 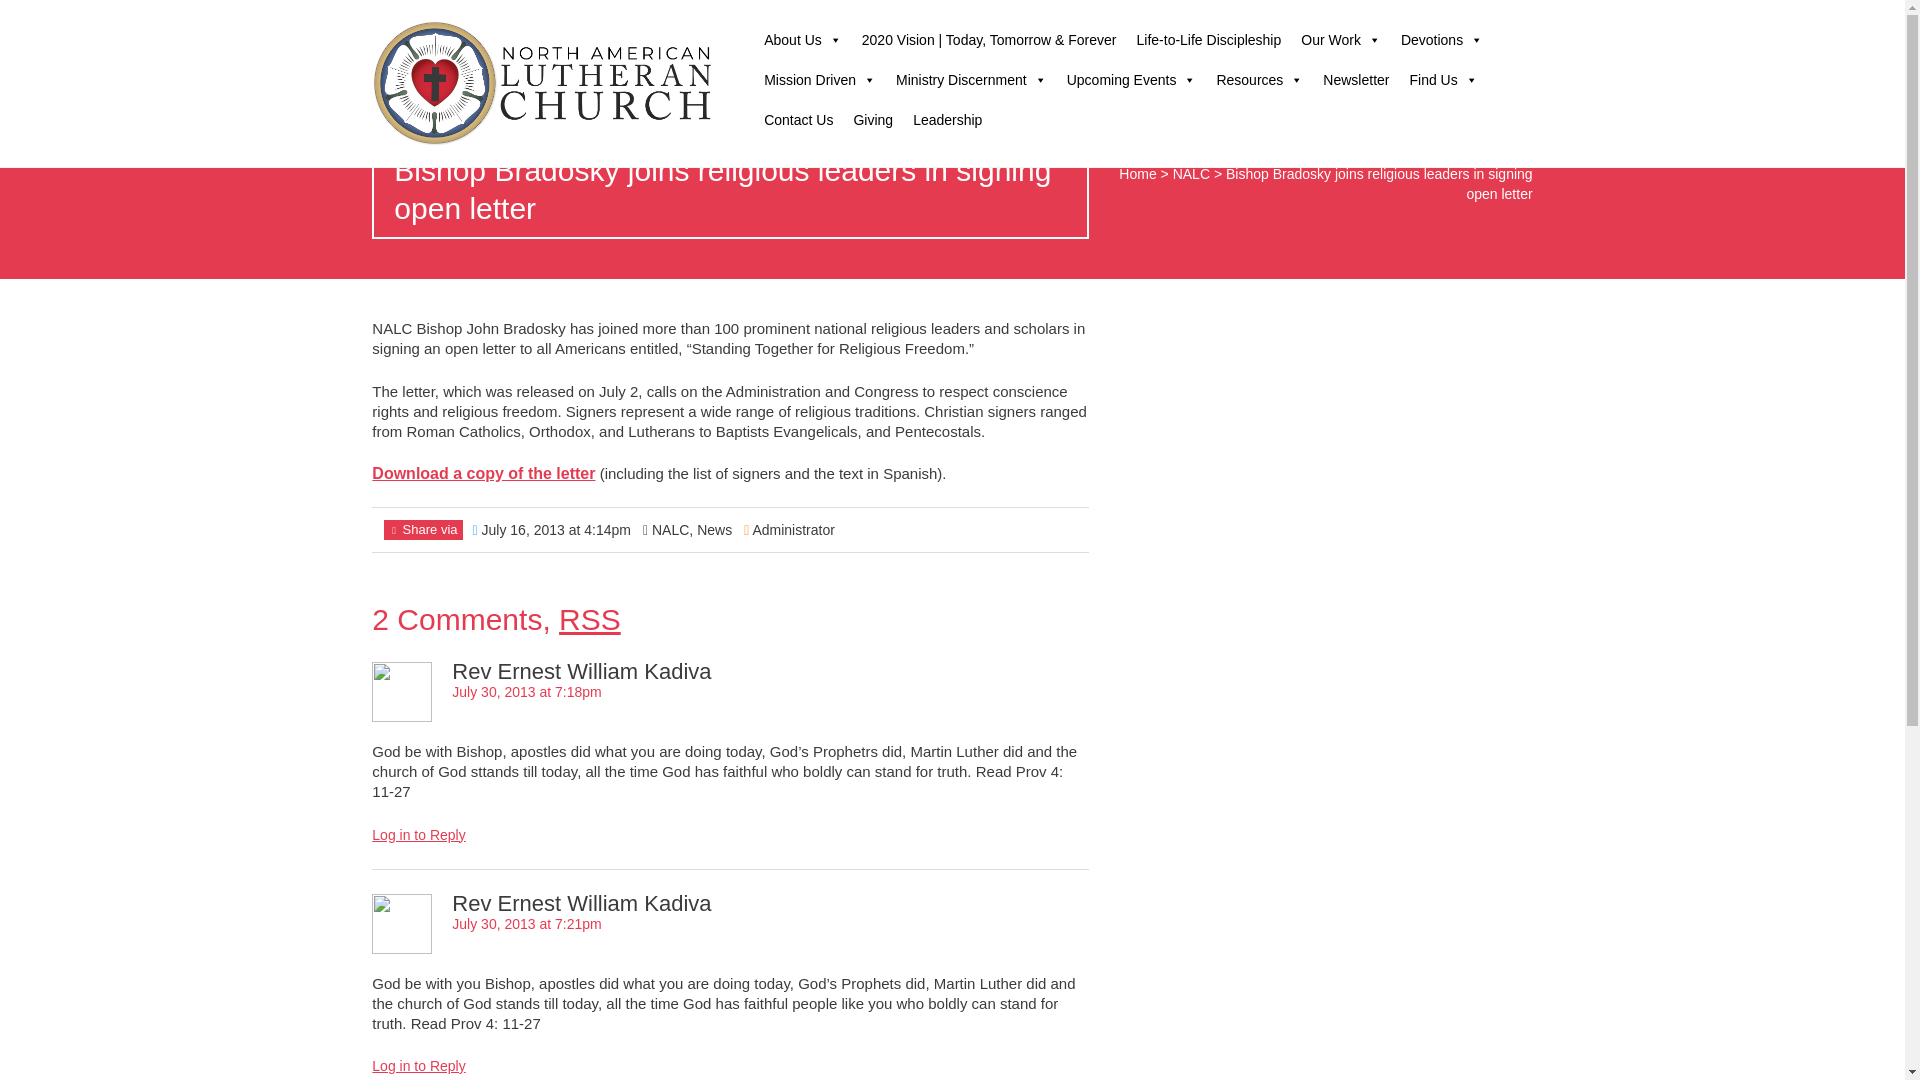 I want to click on Contact, so click(x=1346, y=20).